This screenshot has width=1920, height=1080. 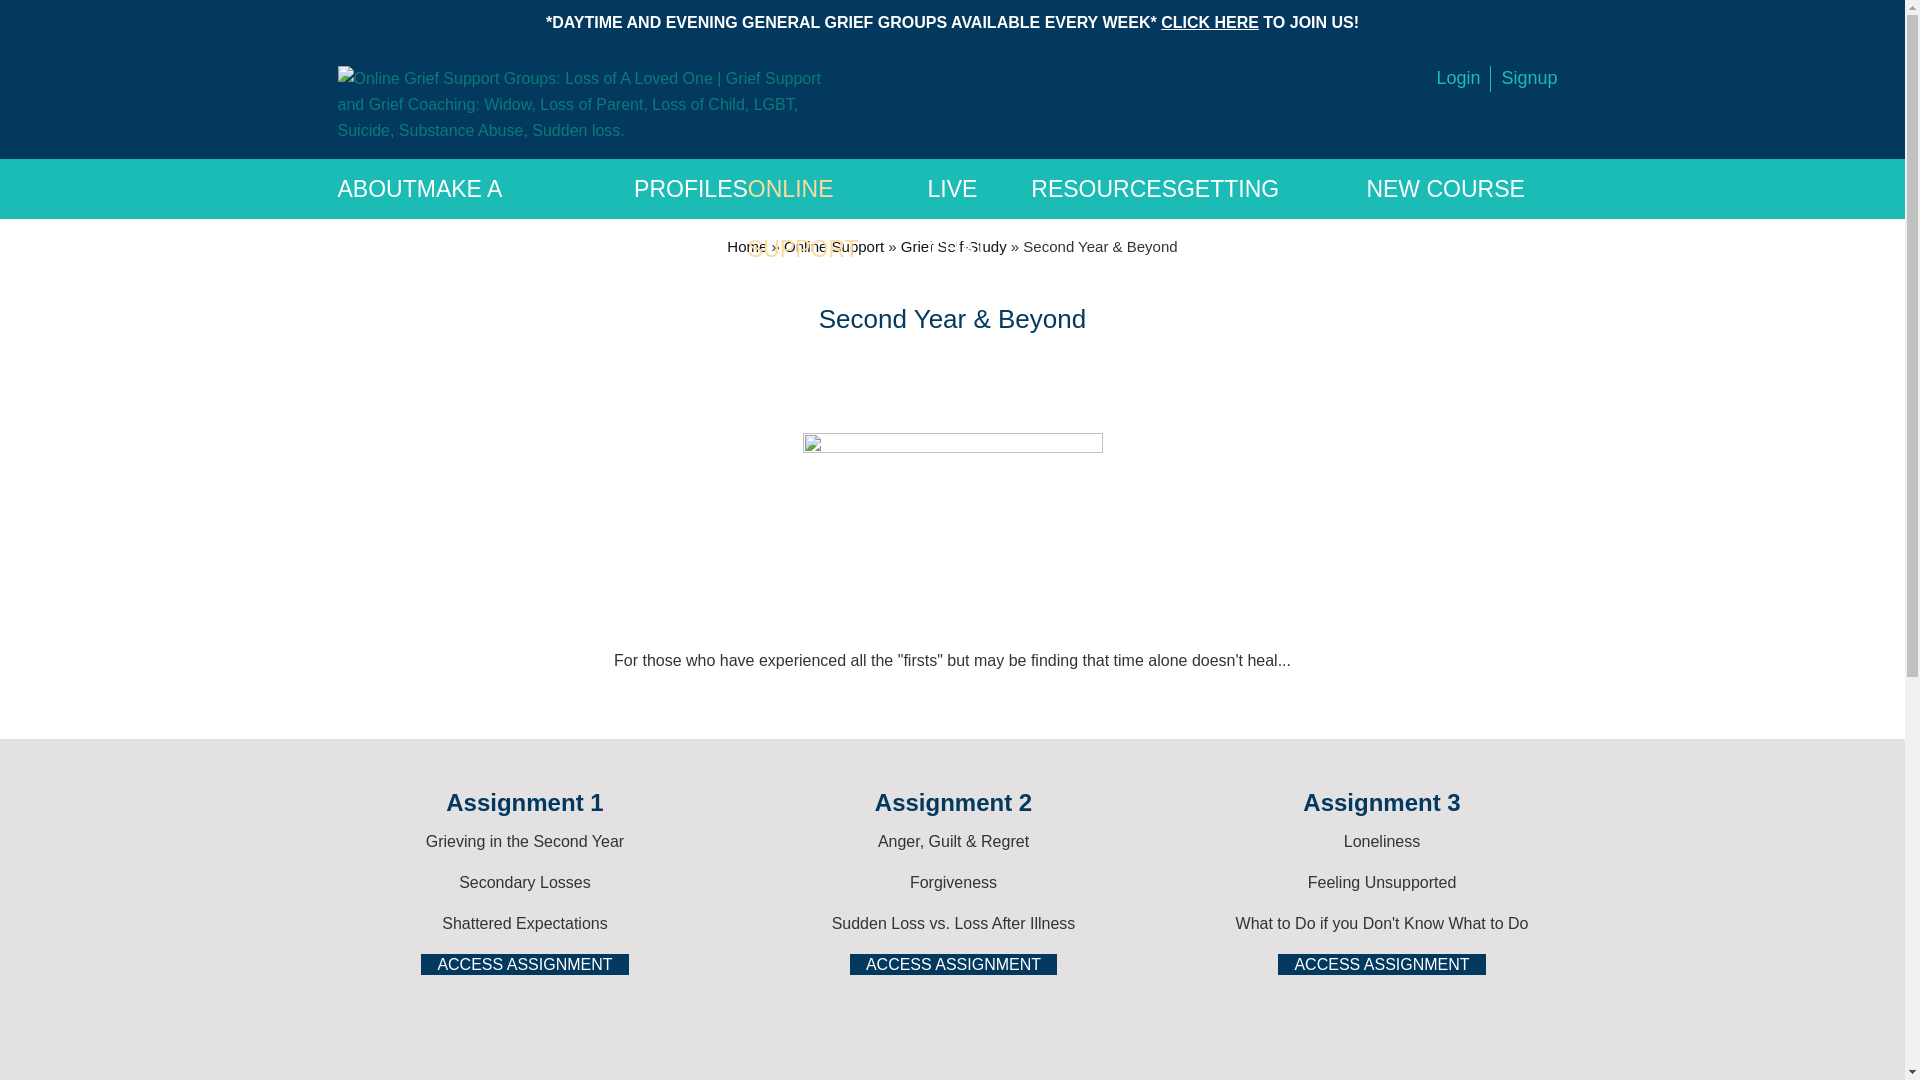 I want to click on MAKE A CONNECTION, so click(x=524, y=188).